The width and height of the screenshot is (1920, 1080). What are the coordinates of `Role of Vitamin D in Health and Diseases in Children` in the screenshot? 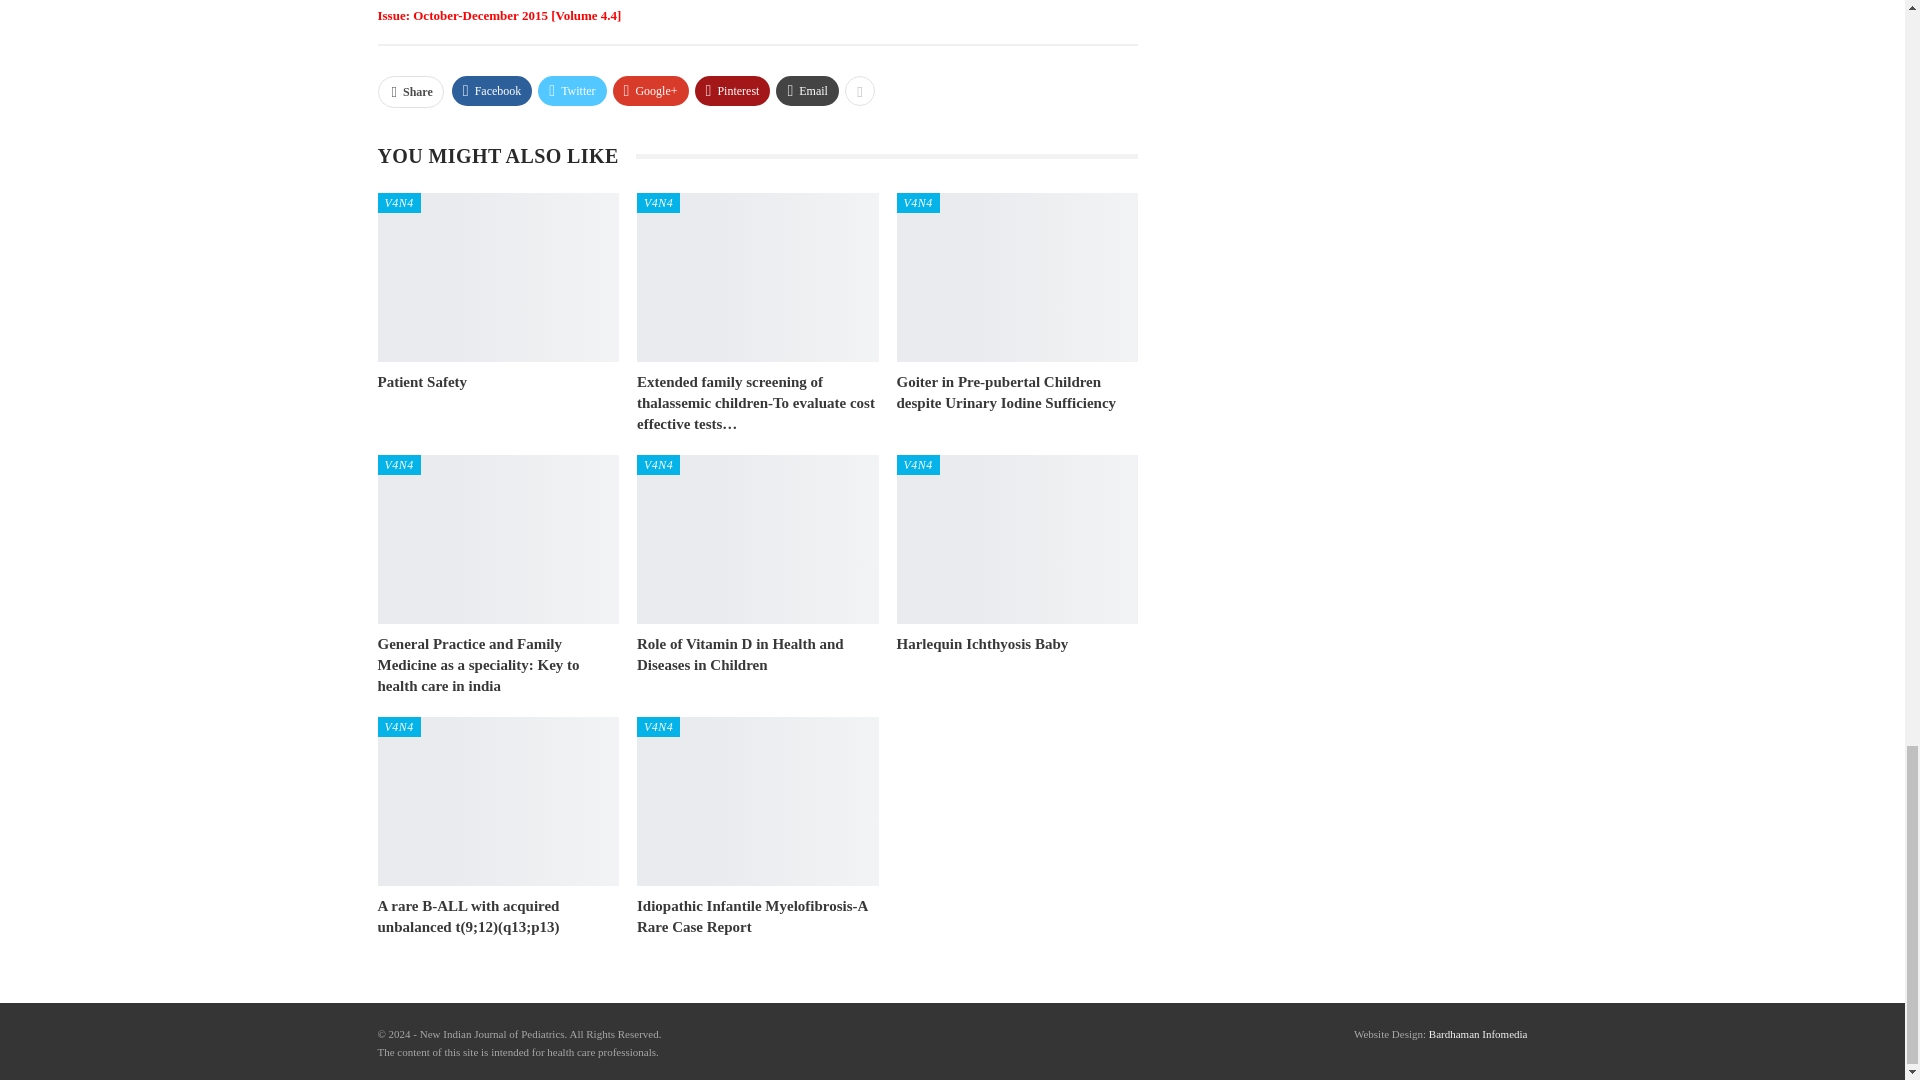 It's located at (740, 654).